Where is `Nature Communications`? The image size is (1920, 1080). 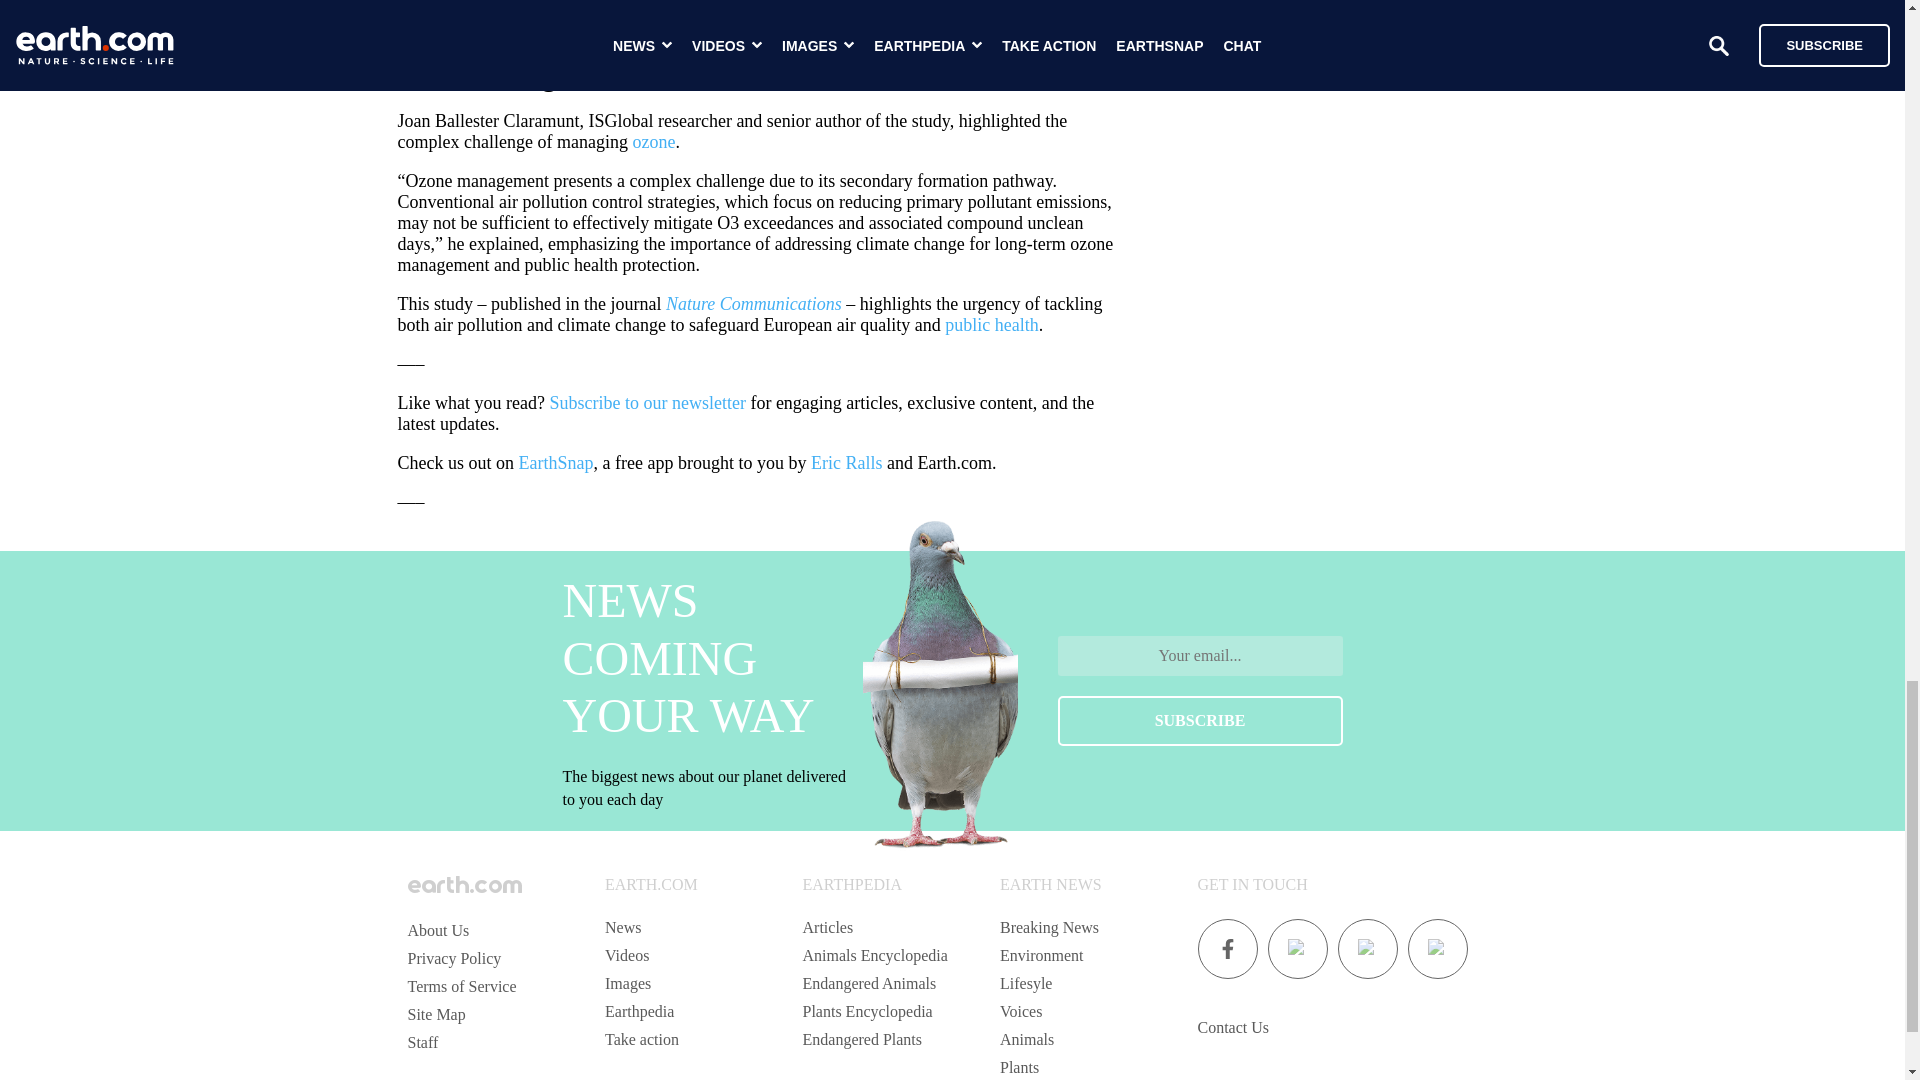 Nature Communications is located at coordinates (754, 304).